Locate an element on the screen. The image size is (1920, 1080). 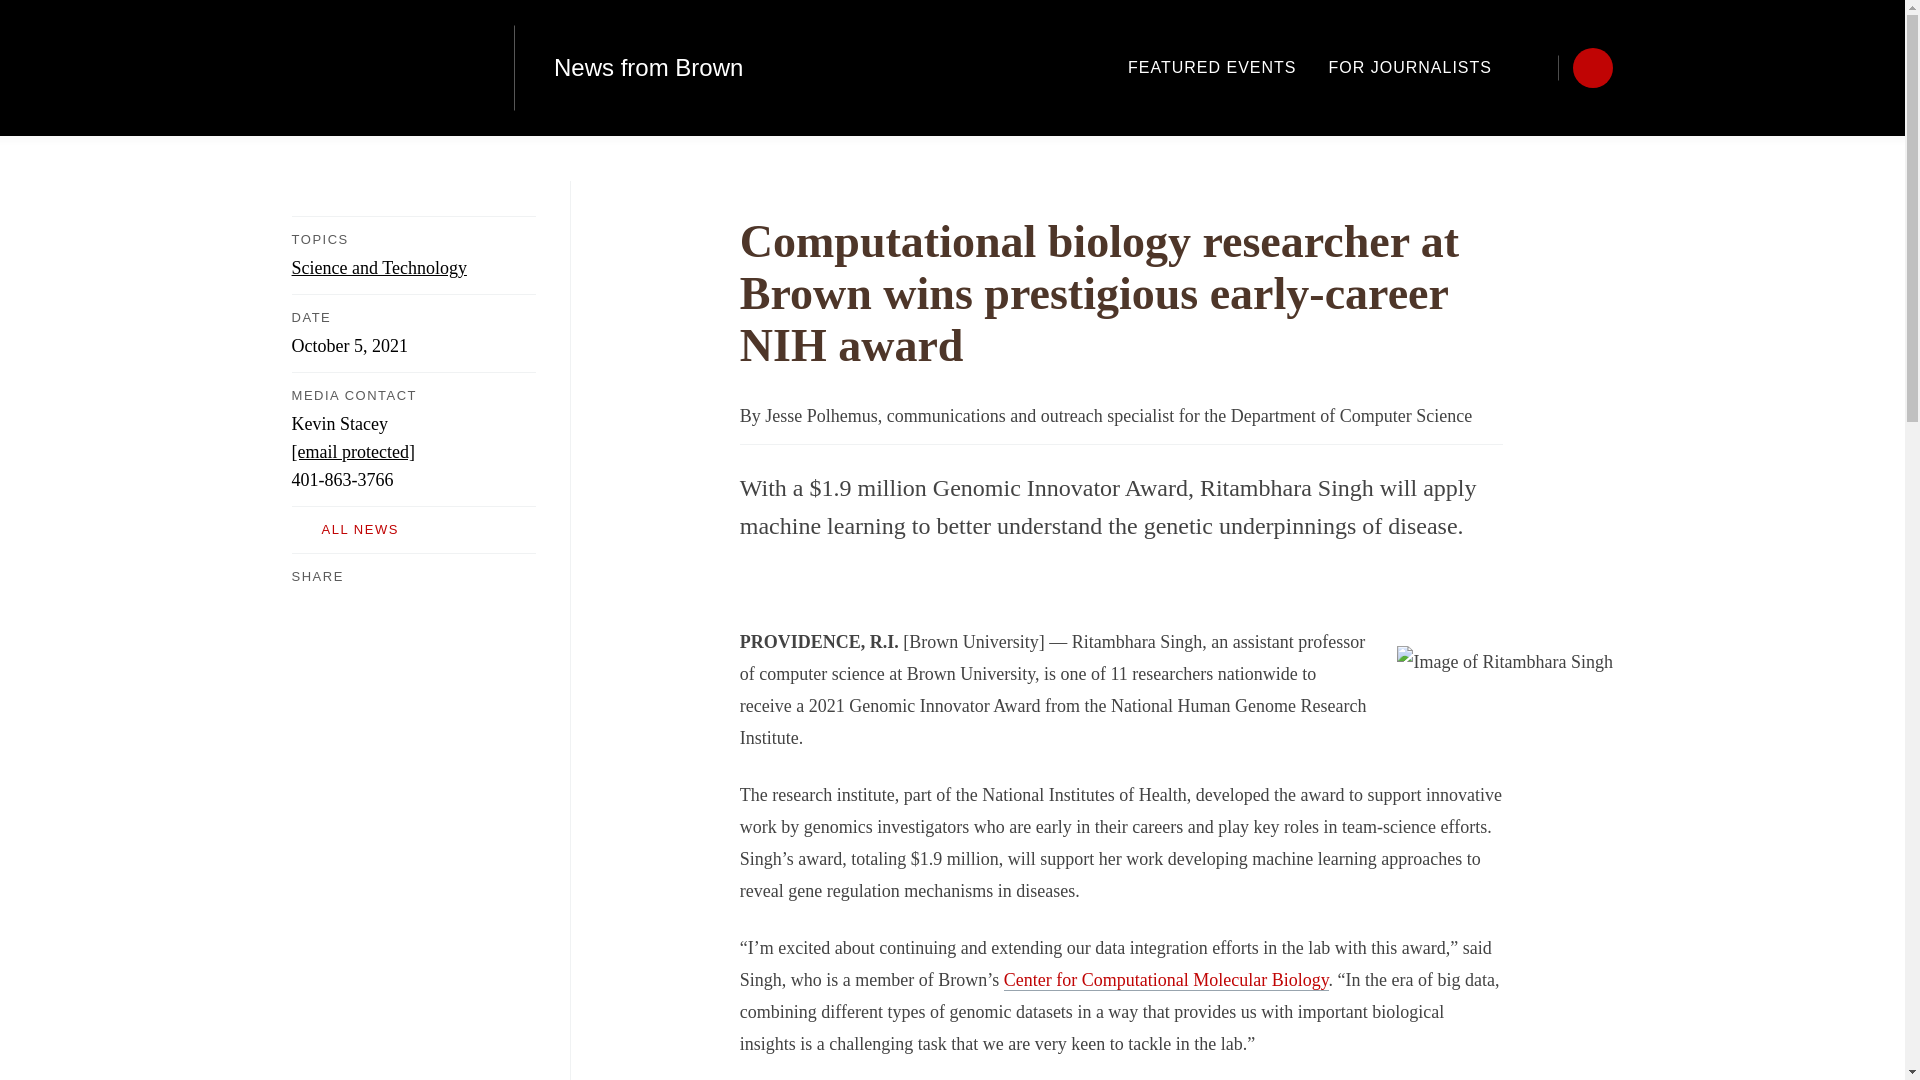
Facebook is located at coordinates (303, 602).